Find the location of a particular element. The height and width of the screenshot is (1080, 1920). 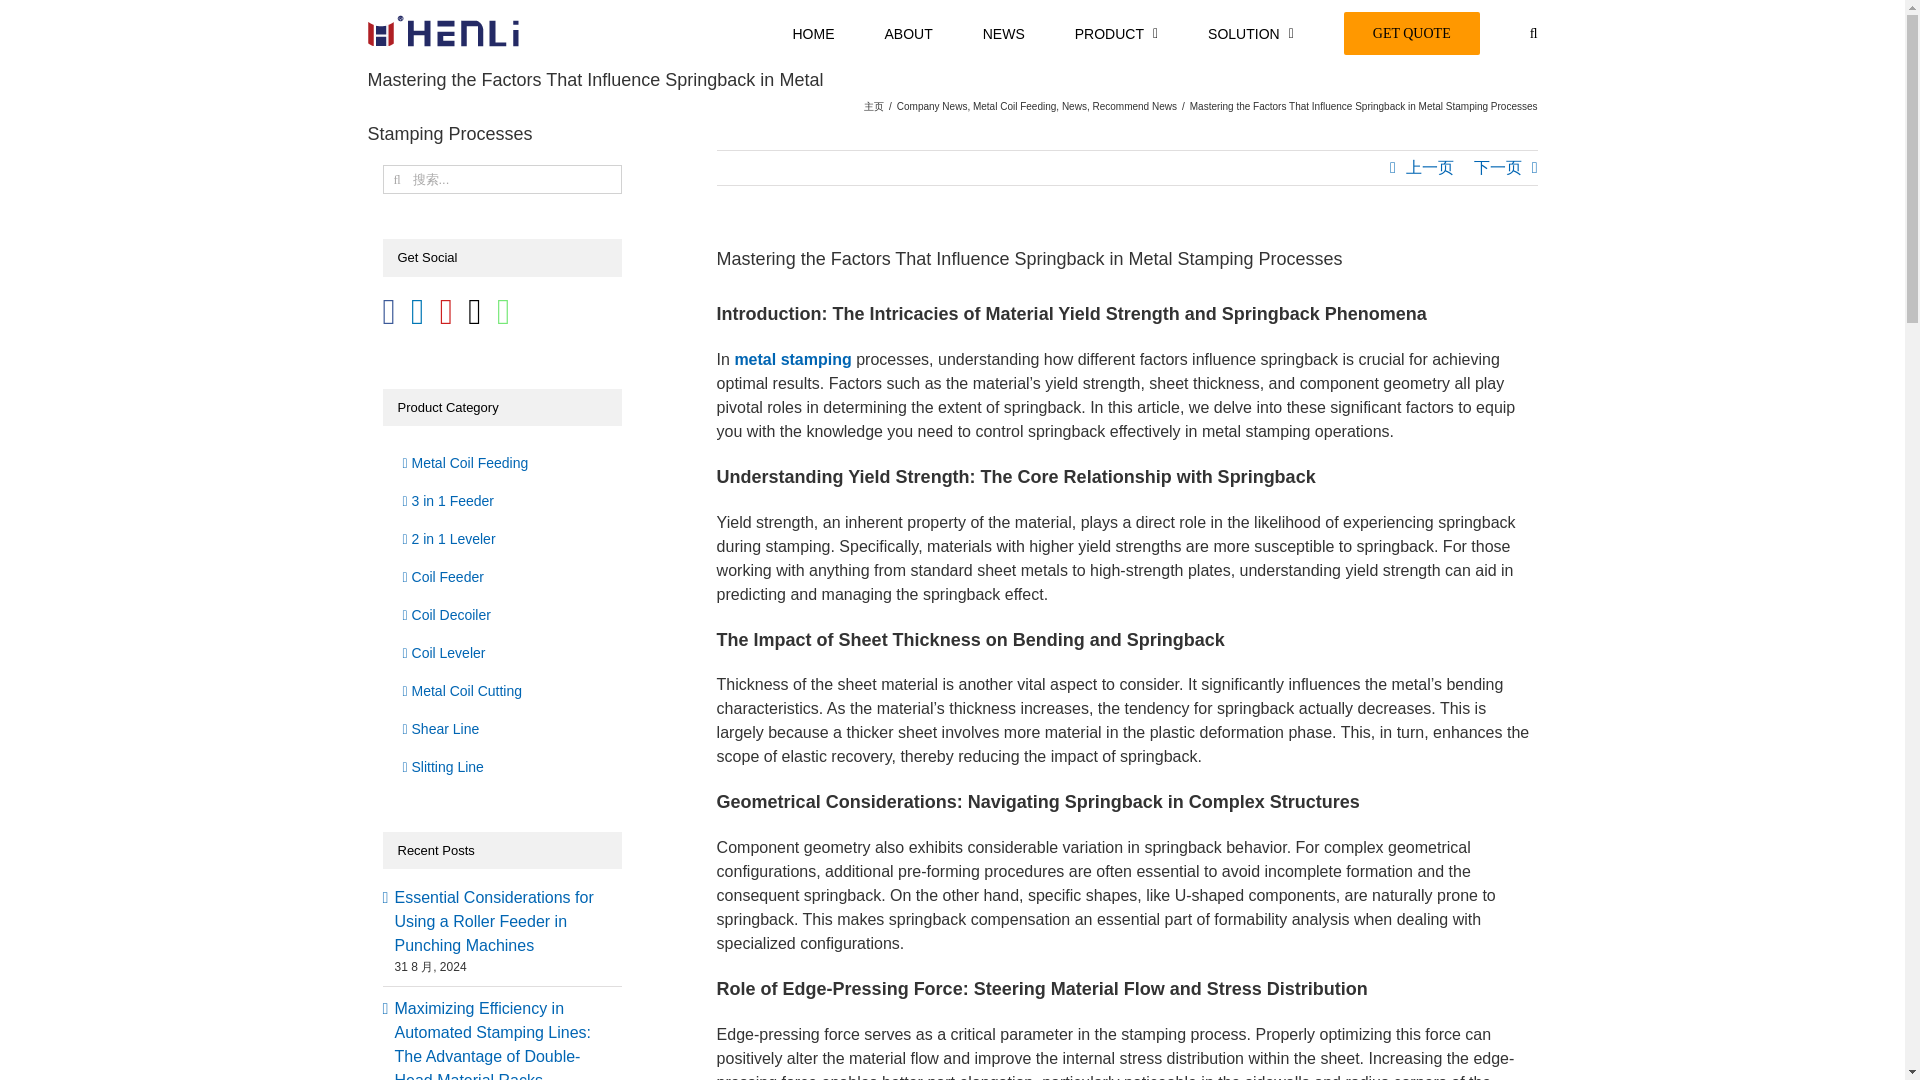

Company News is located at coordinates (932, 106).